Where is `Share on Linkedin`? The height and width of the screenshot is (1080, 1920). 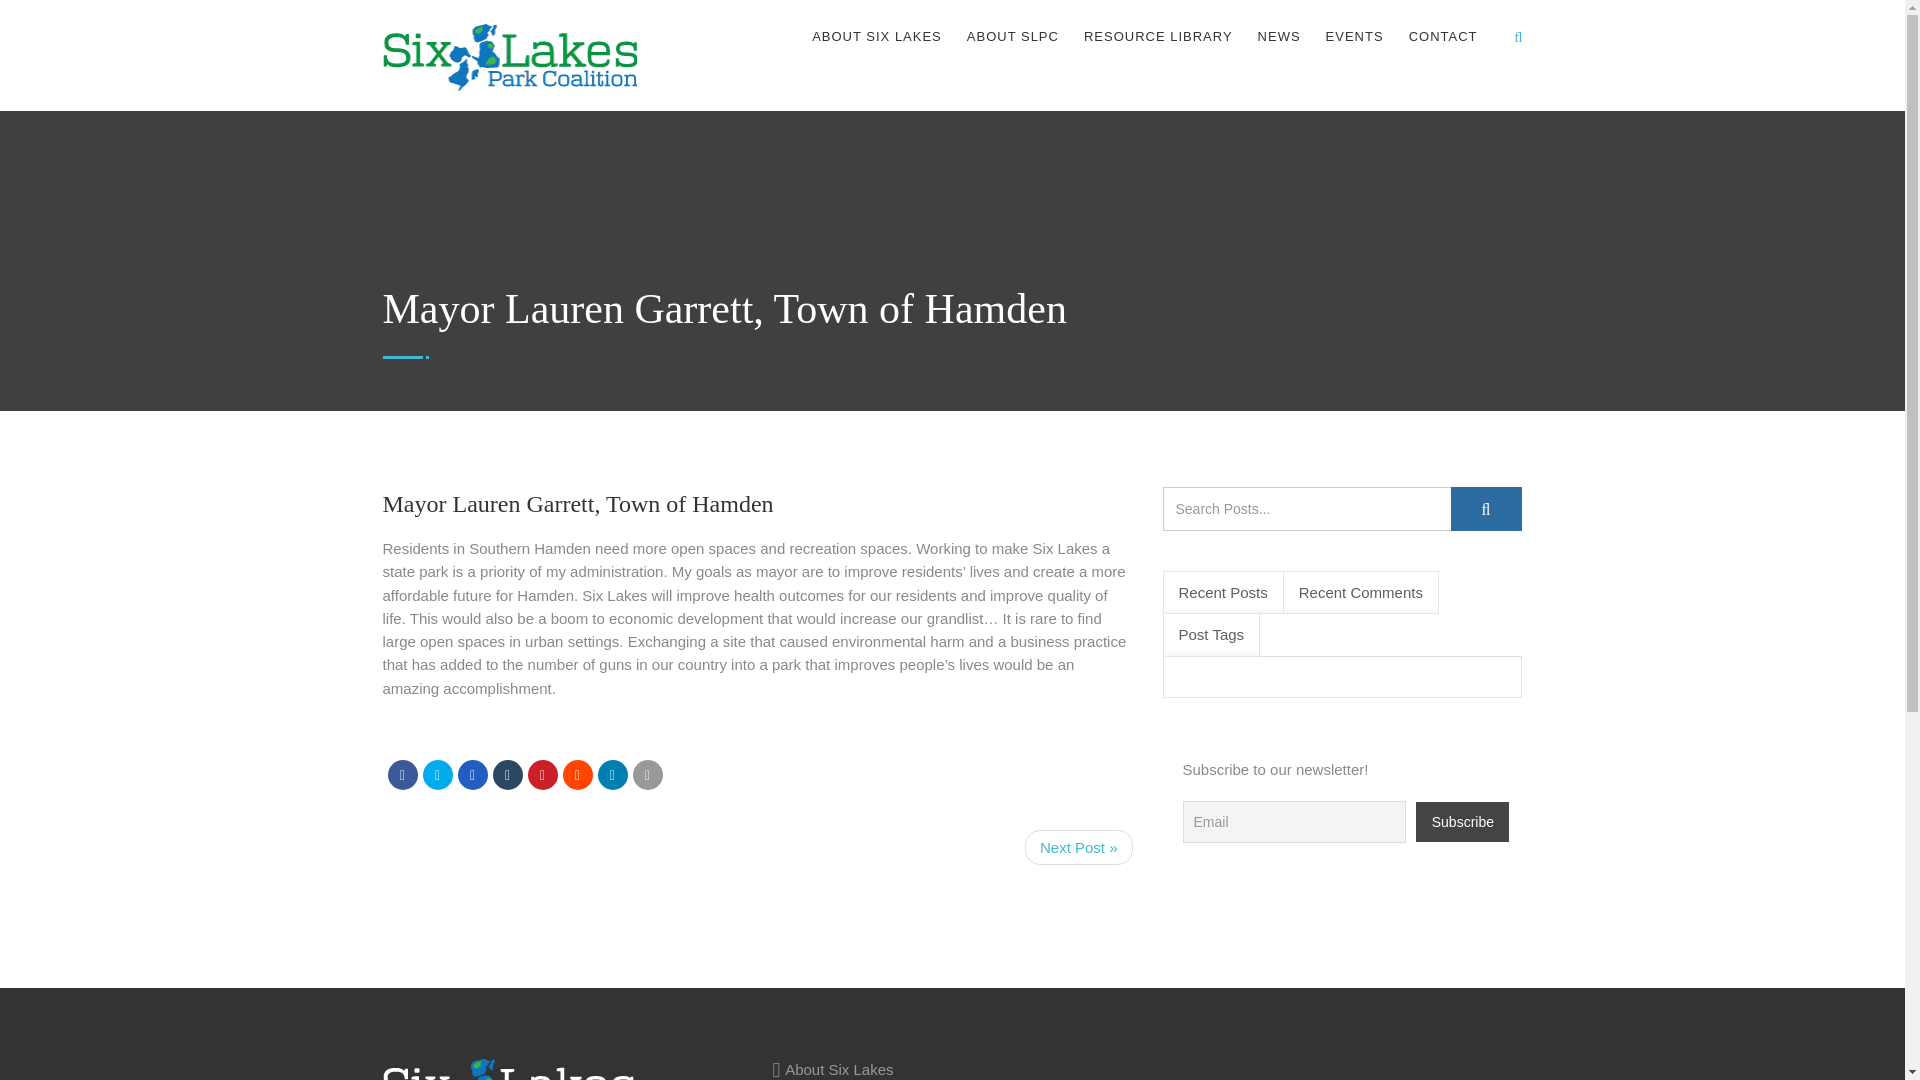
Share on Linkedin is located at coordinates (612, 774).